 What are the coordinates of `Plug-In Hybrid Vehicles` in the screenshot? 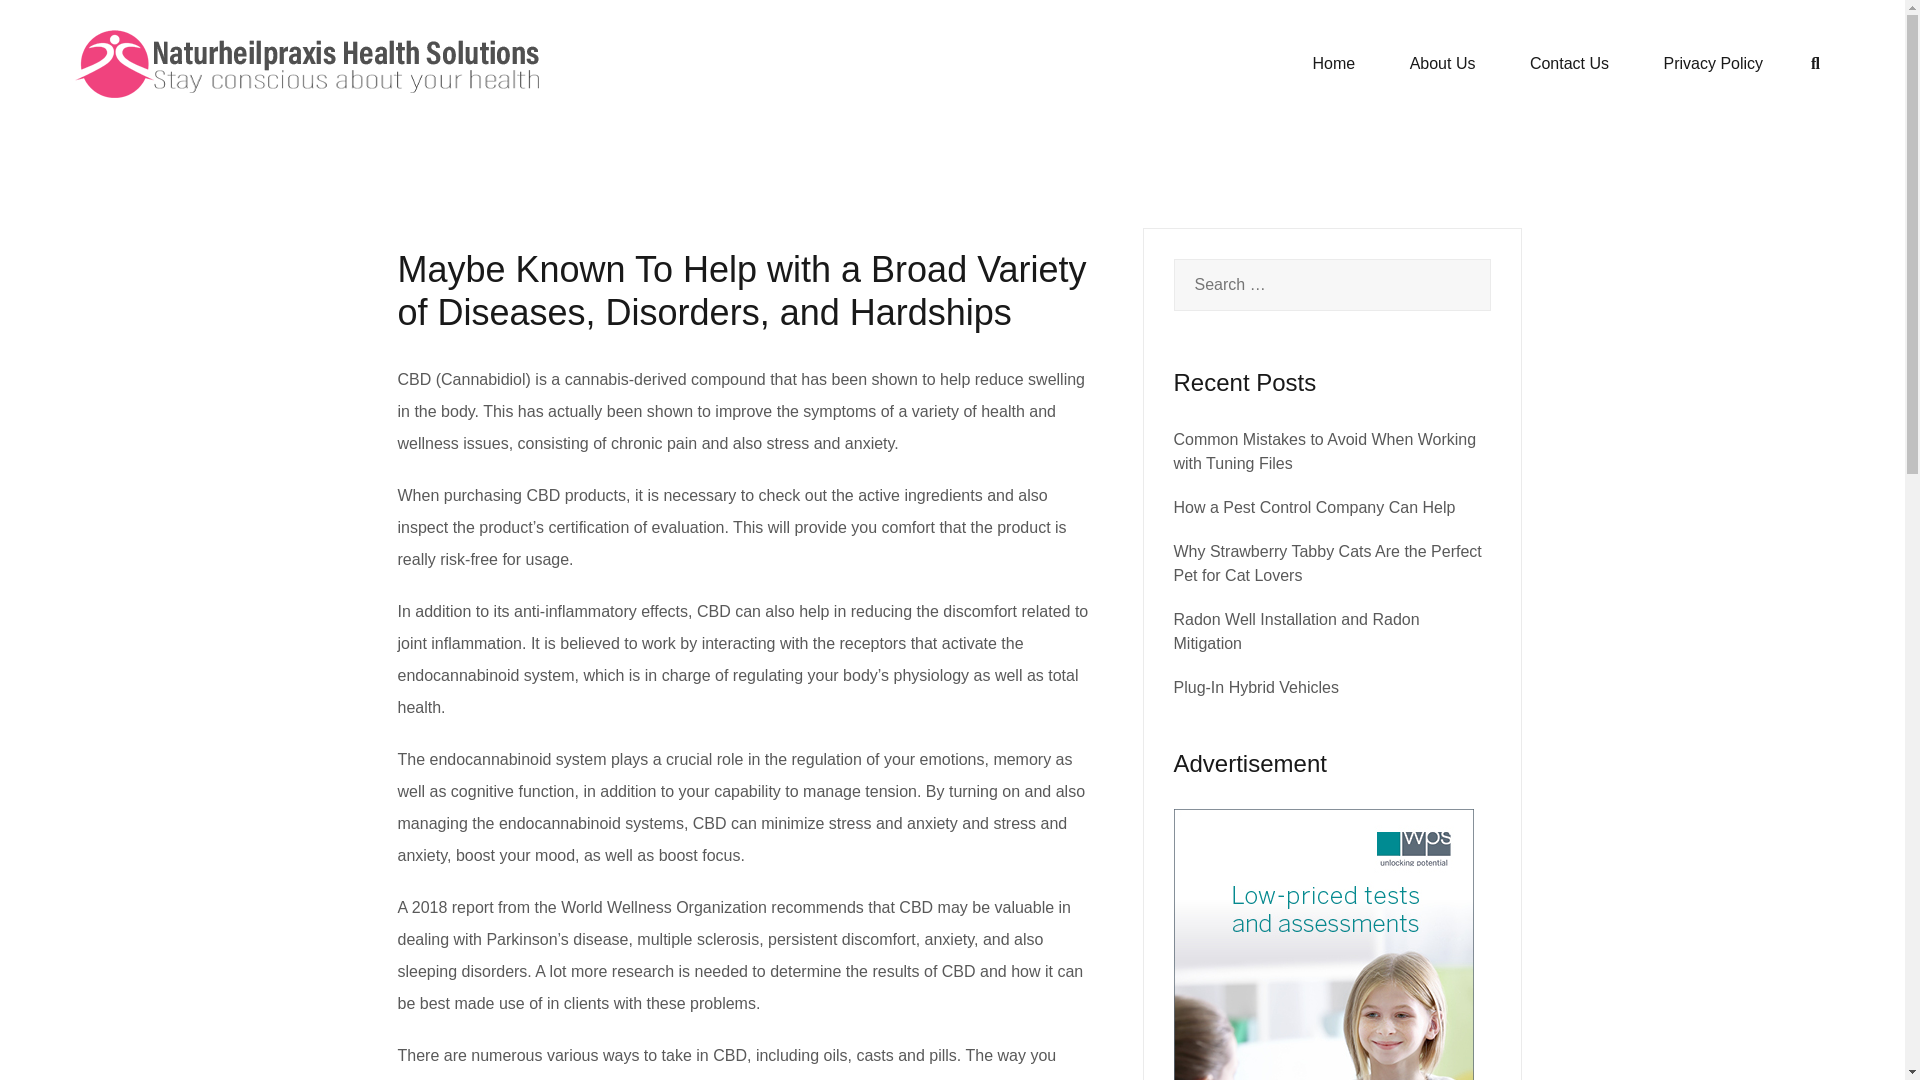 It's located at (1256, 687).